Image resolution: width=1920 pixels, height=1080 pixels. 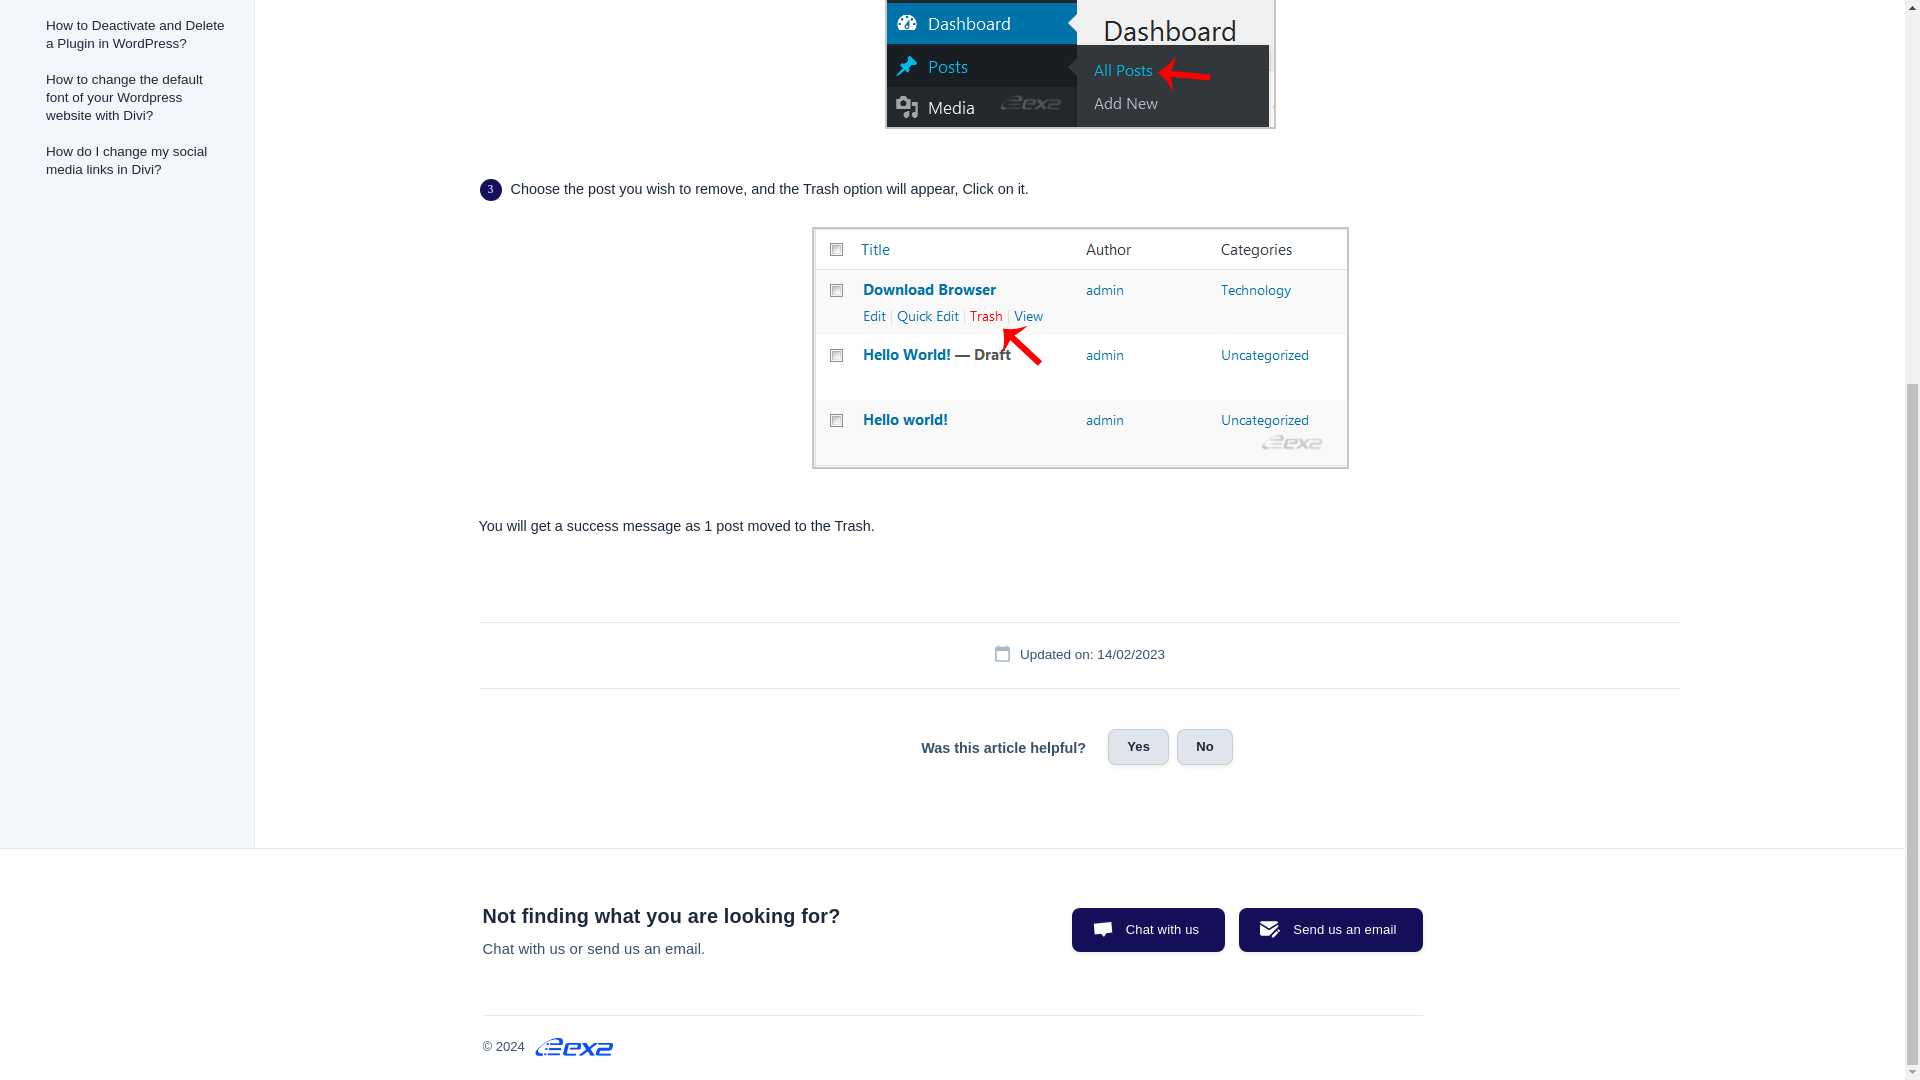 What do you see at coordinates (136, 34) in the screenshot?
I see `How to Deactivate and Delete a Plugin in WordPress?` at bounding box center [136, 34].